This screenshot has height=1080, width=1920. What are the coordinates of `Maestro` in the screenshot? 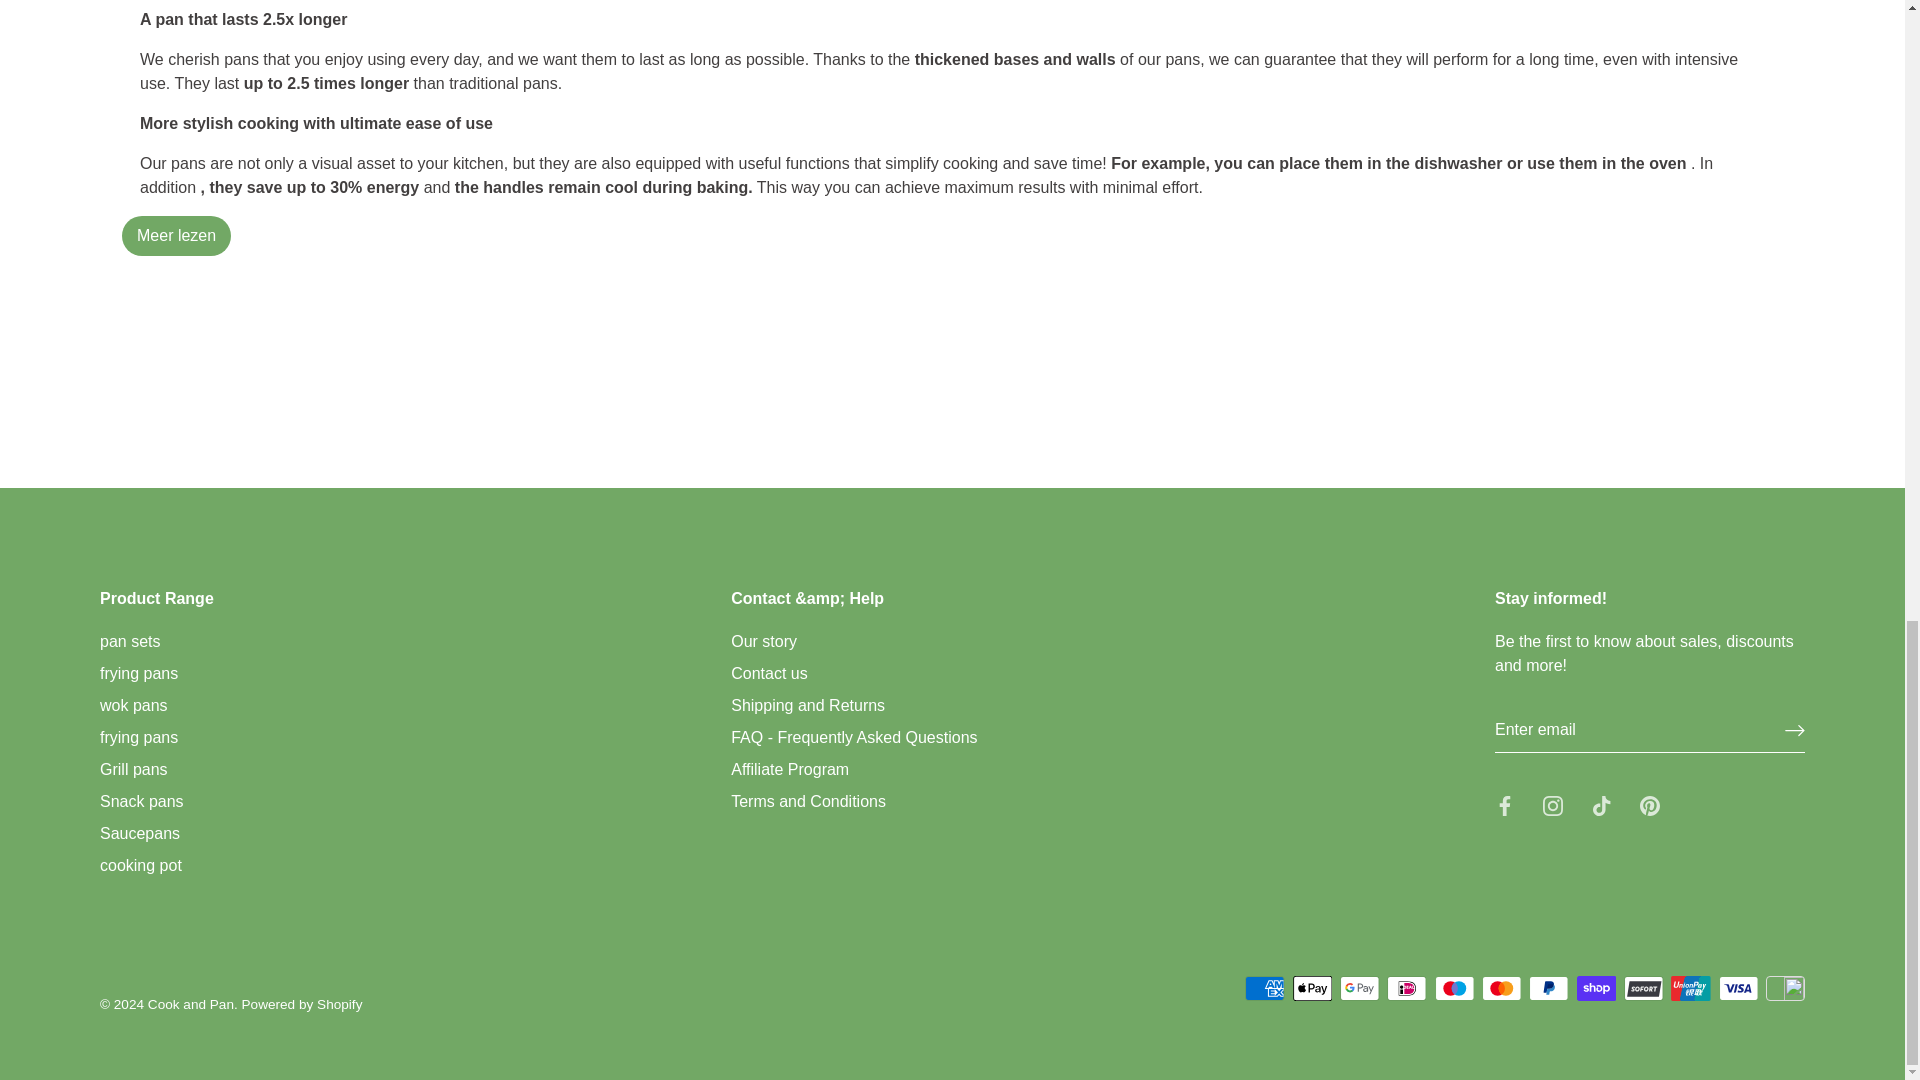 It's located at (1454, 988).